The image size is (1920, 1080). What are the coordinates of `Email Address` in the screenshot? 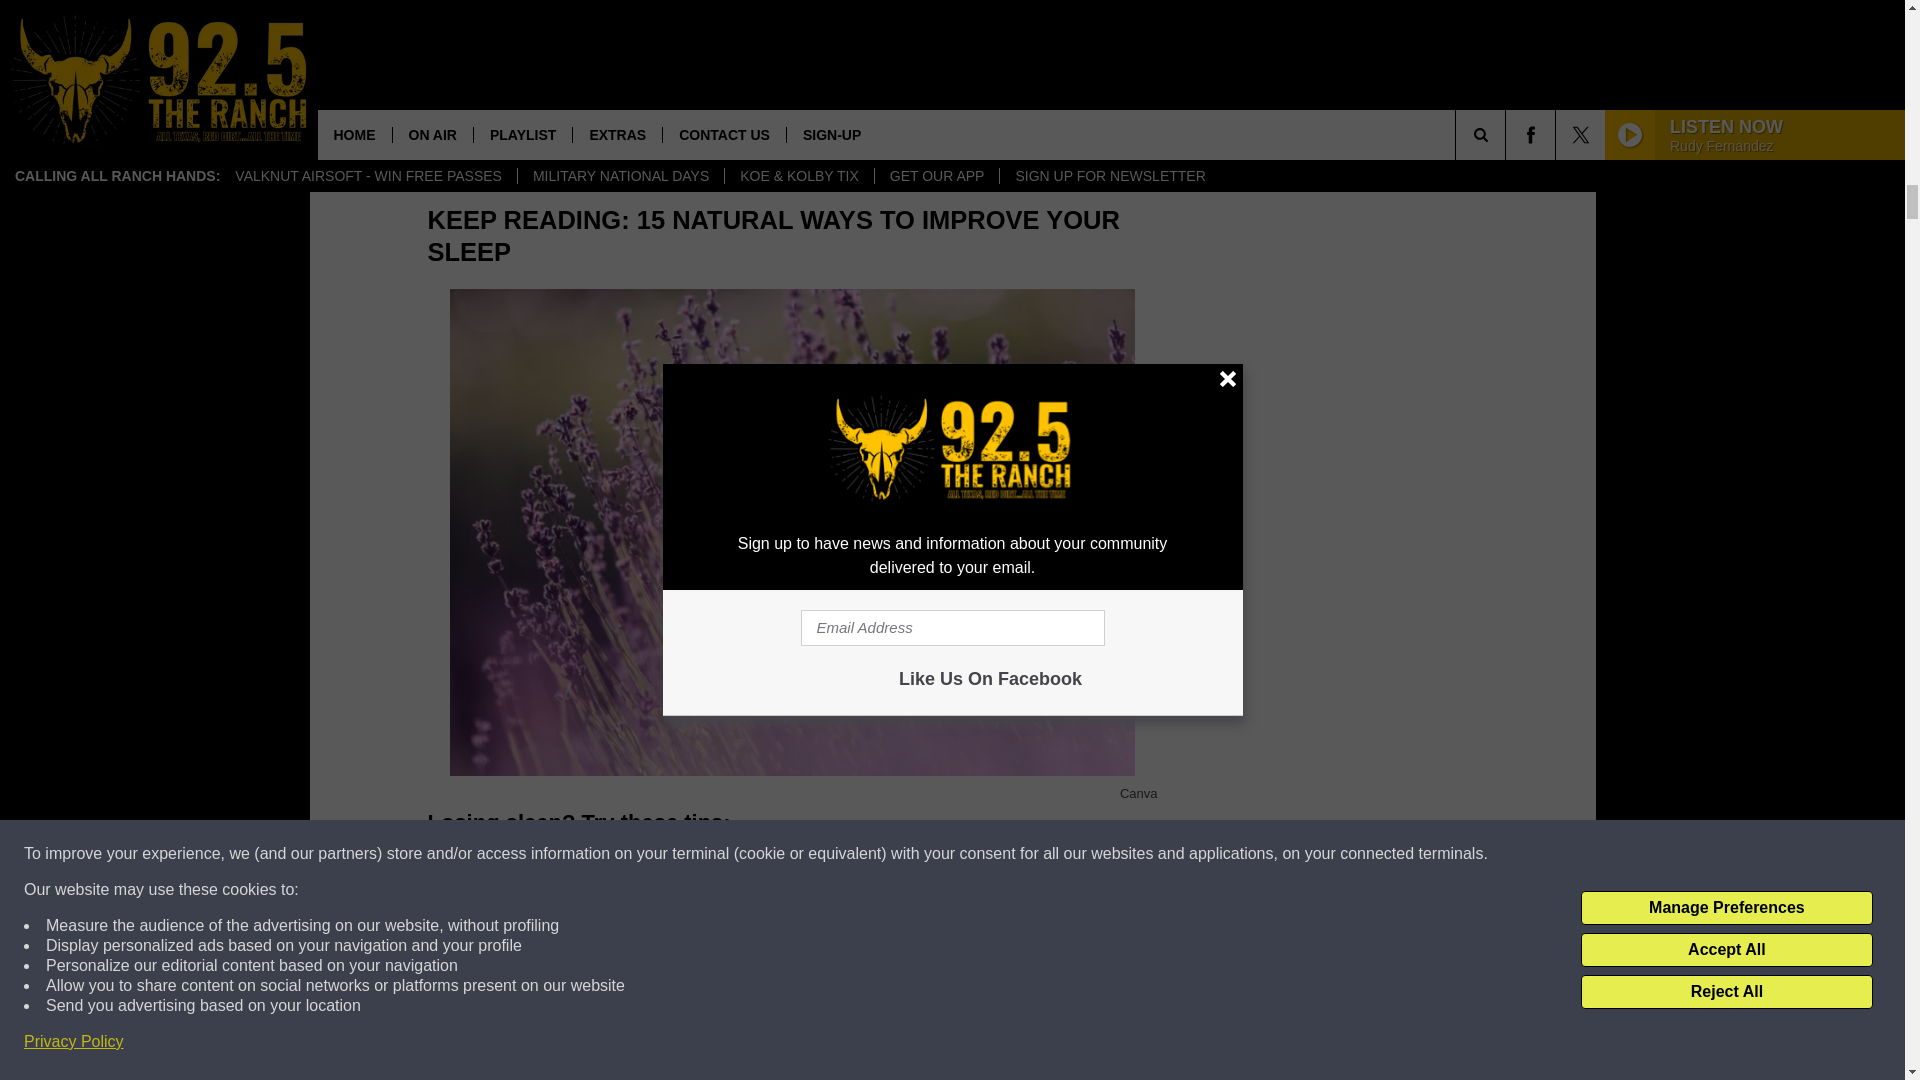 It's located at (792, 118).